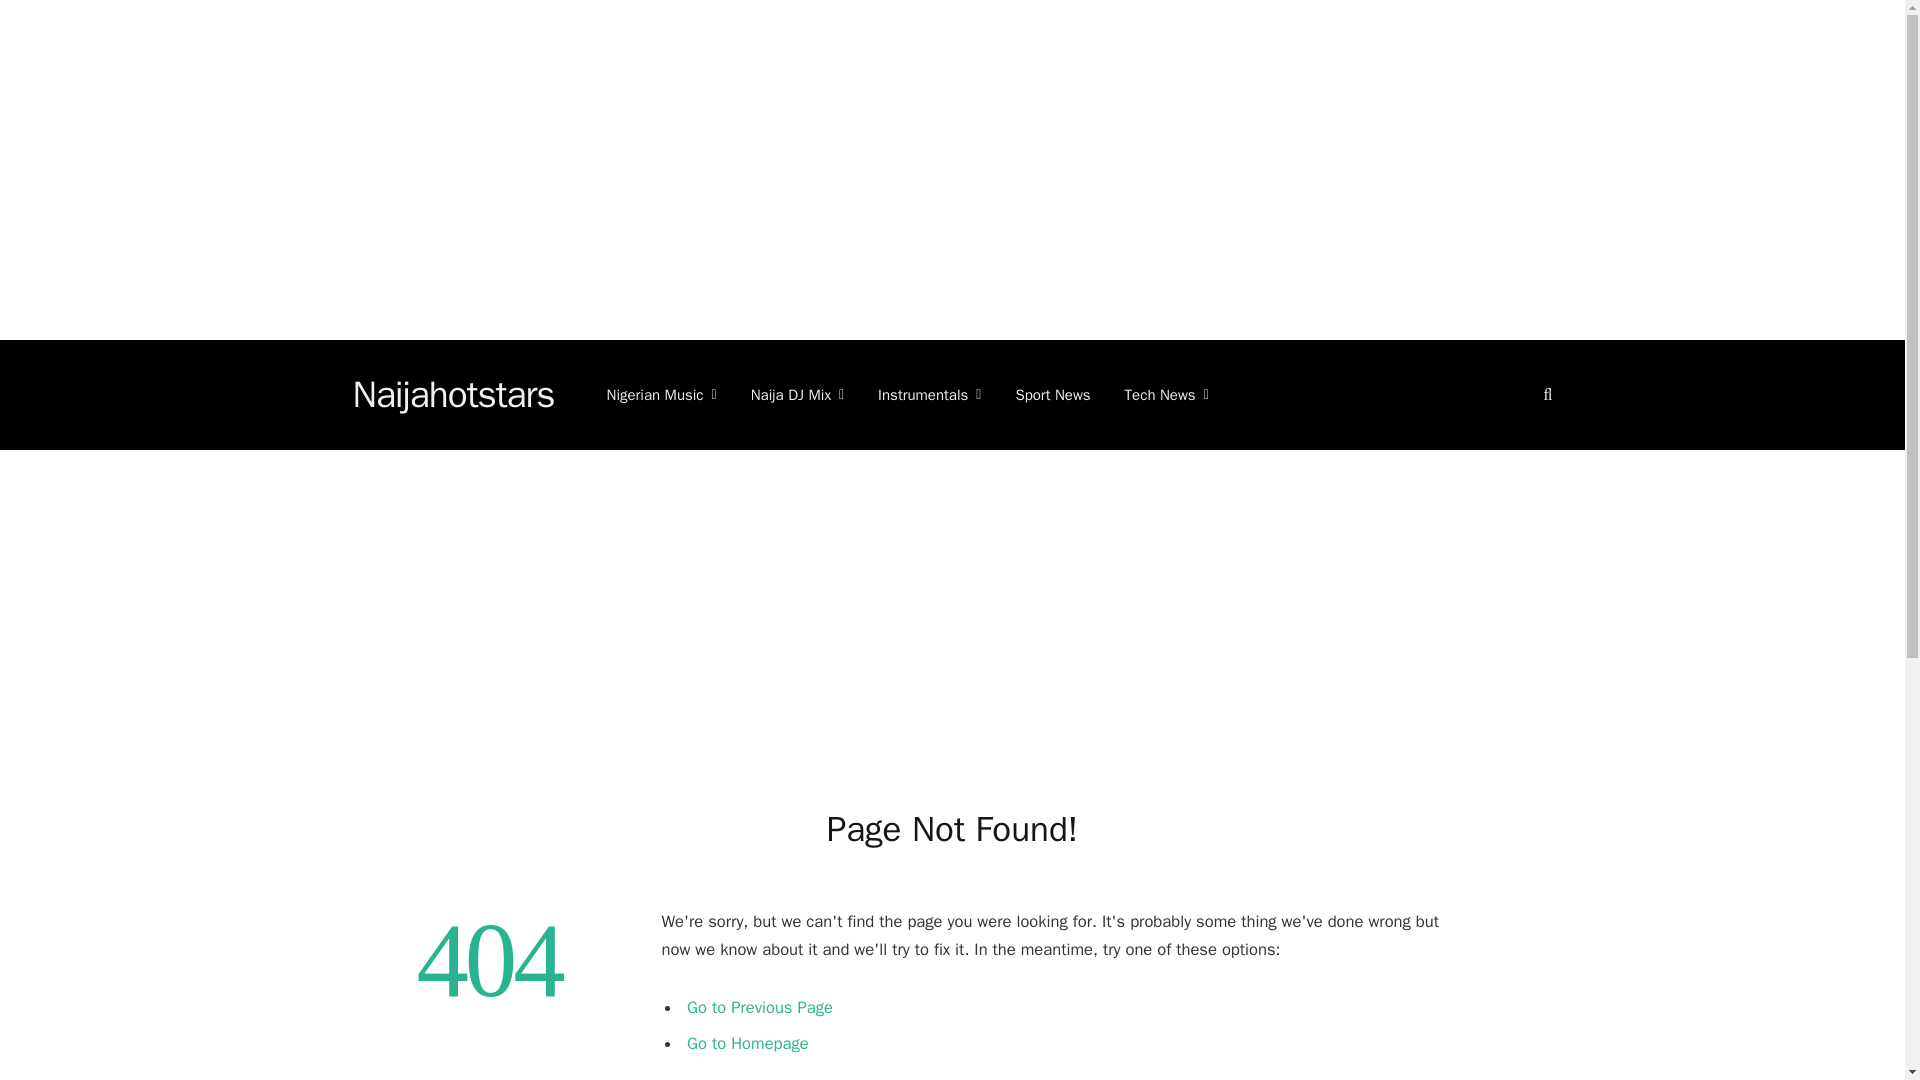 This screenshot has width=1920, height=1080. I want to click on Go to Homepage, so click(748, 1042).